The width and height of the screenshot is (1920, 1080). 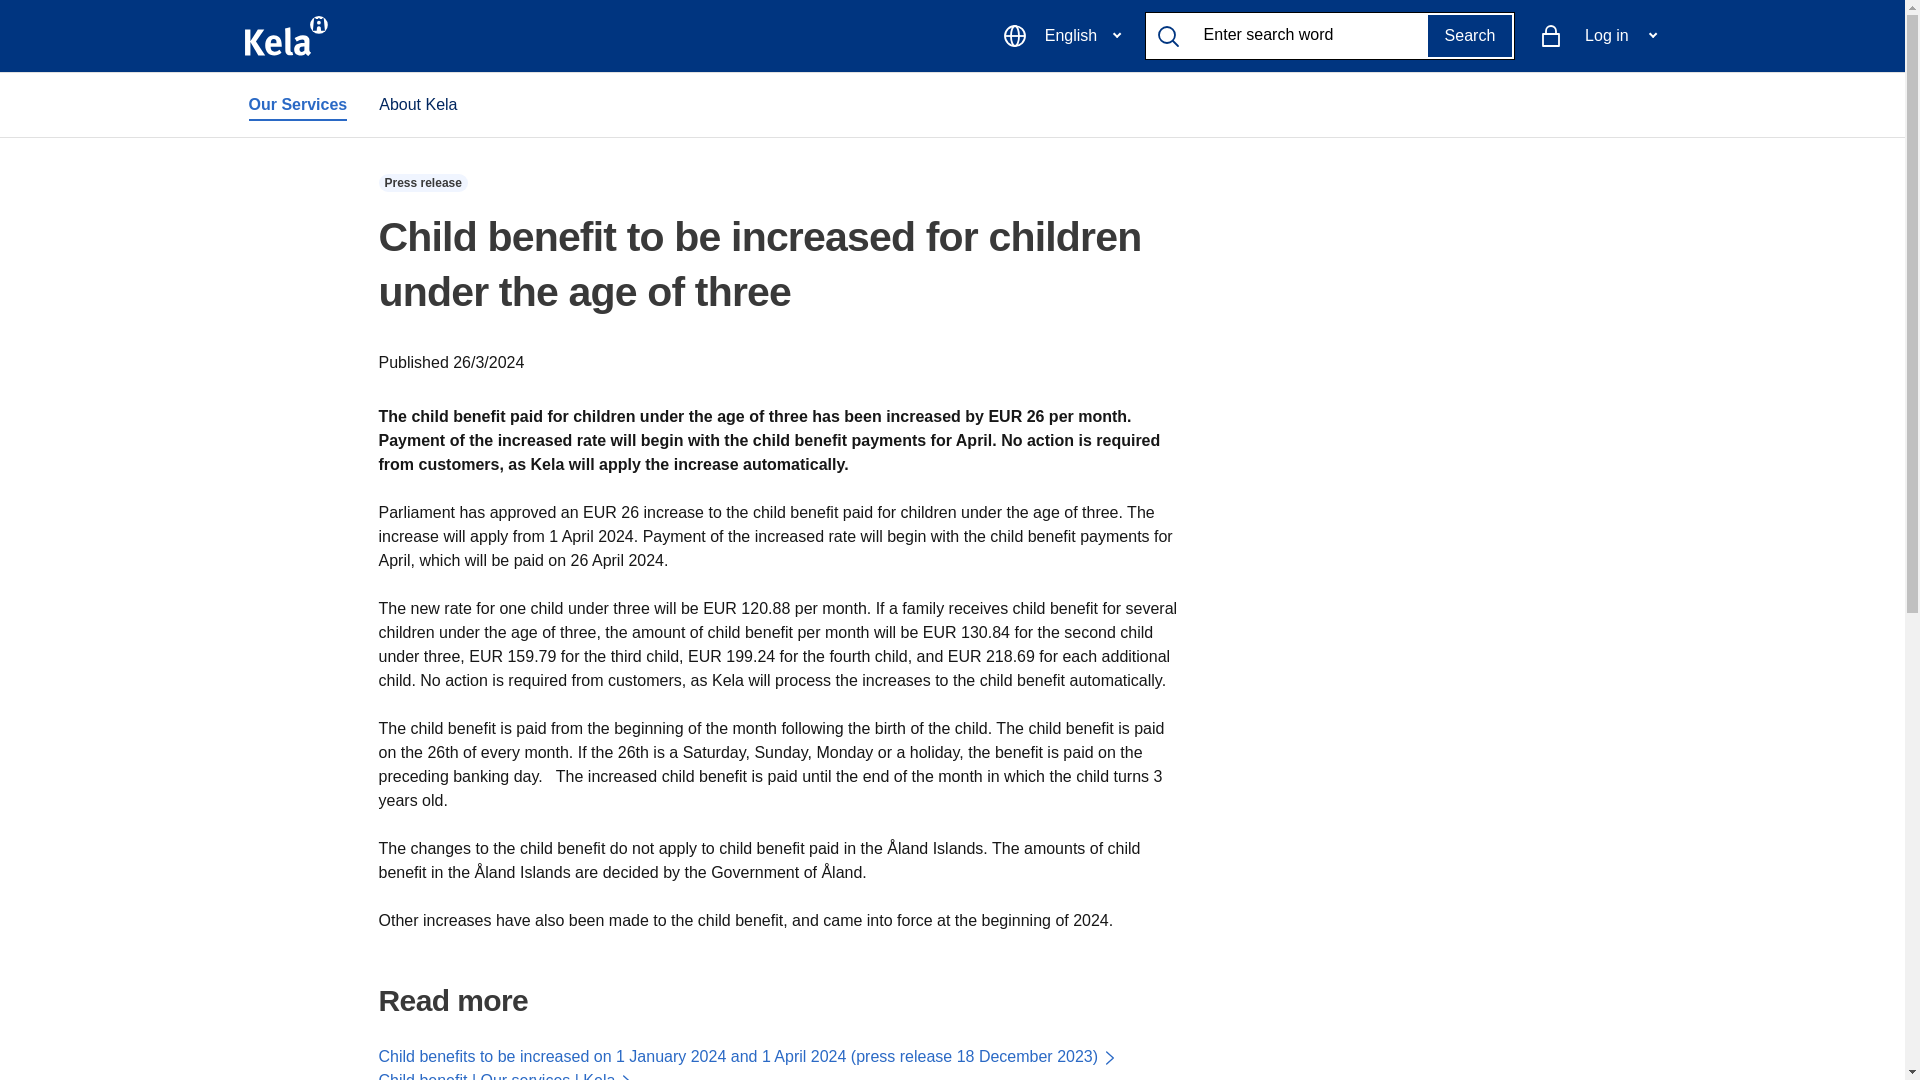 I want to click on Log in, so click(x=1597, y=36).